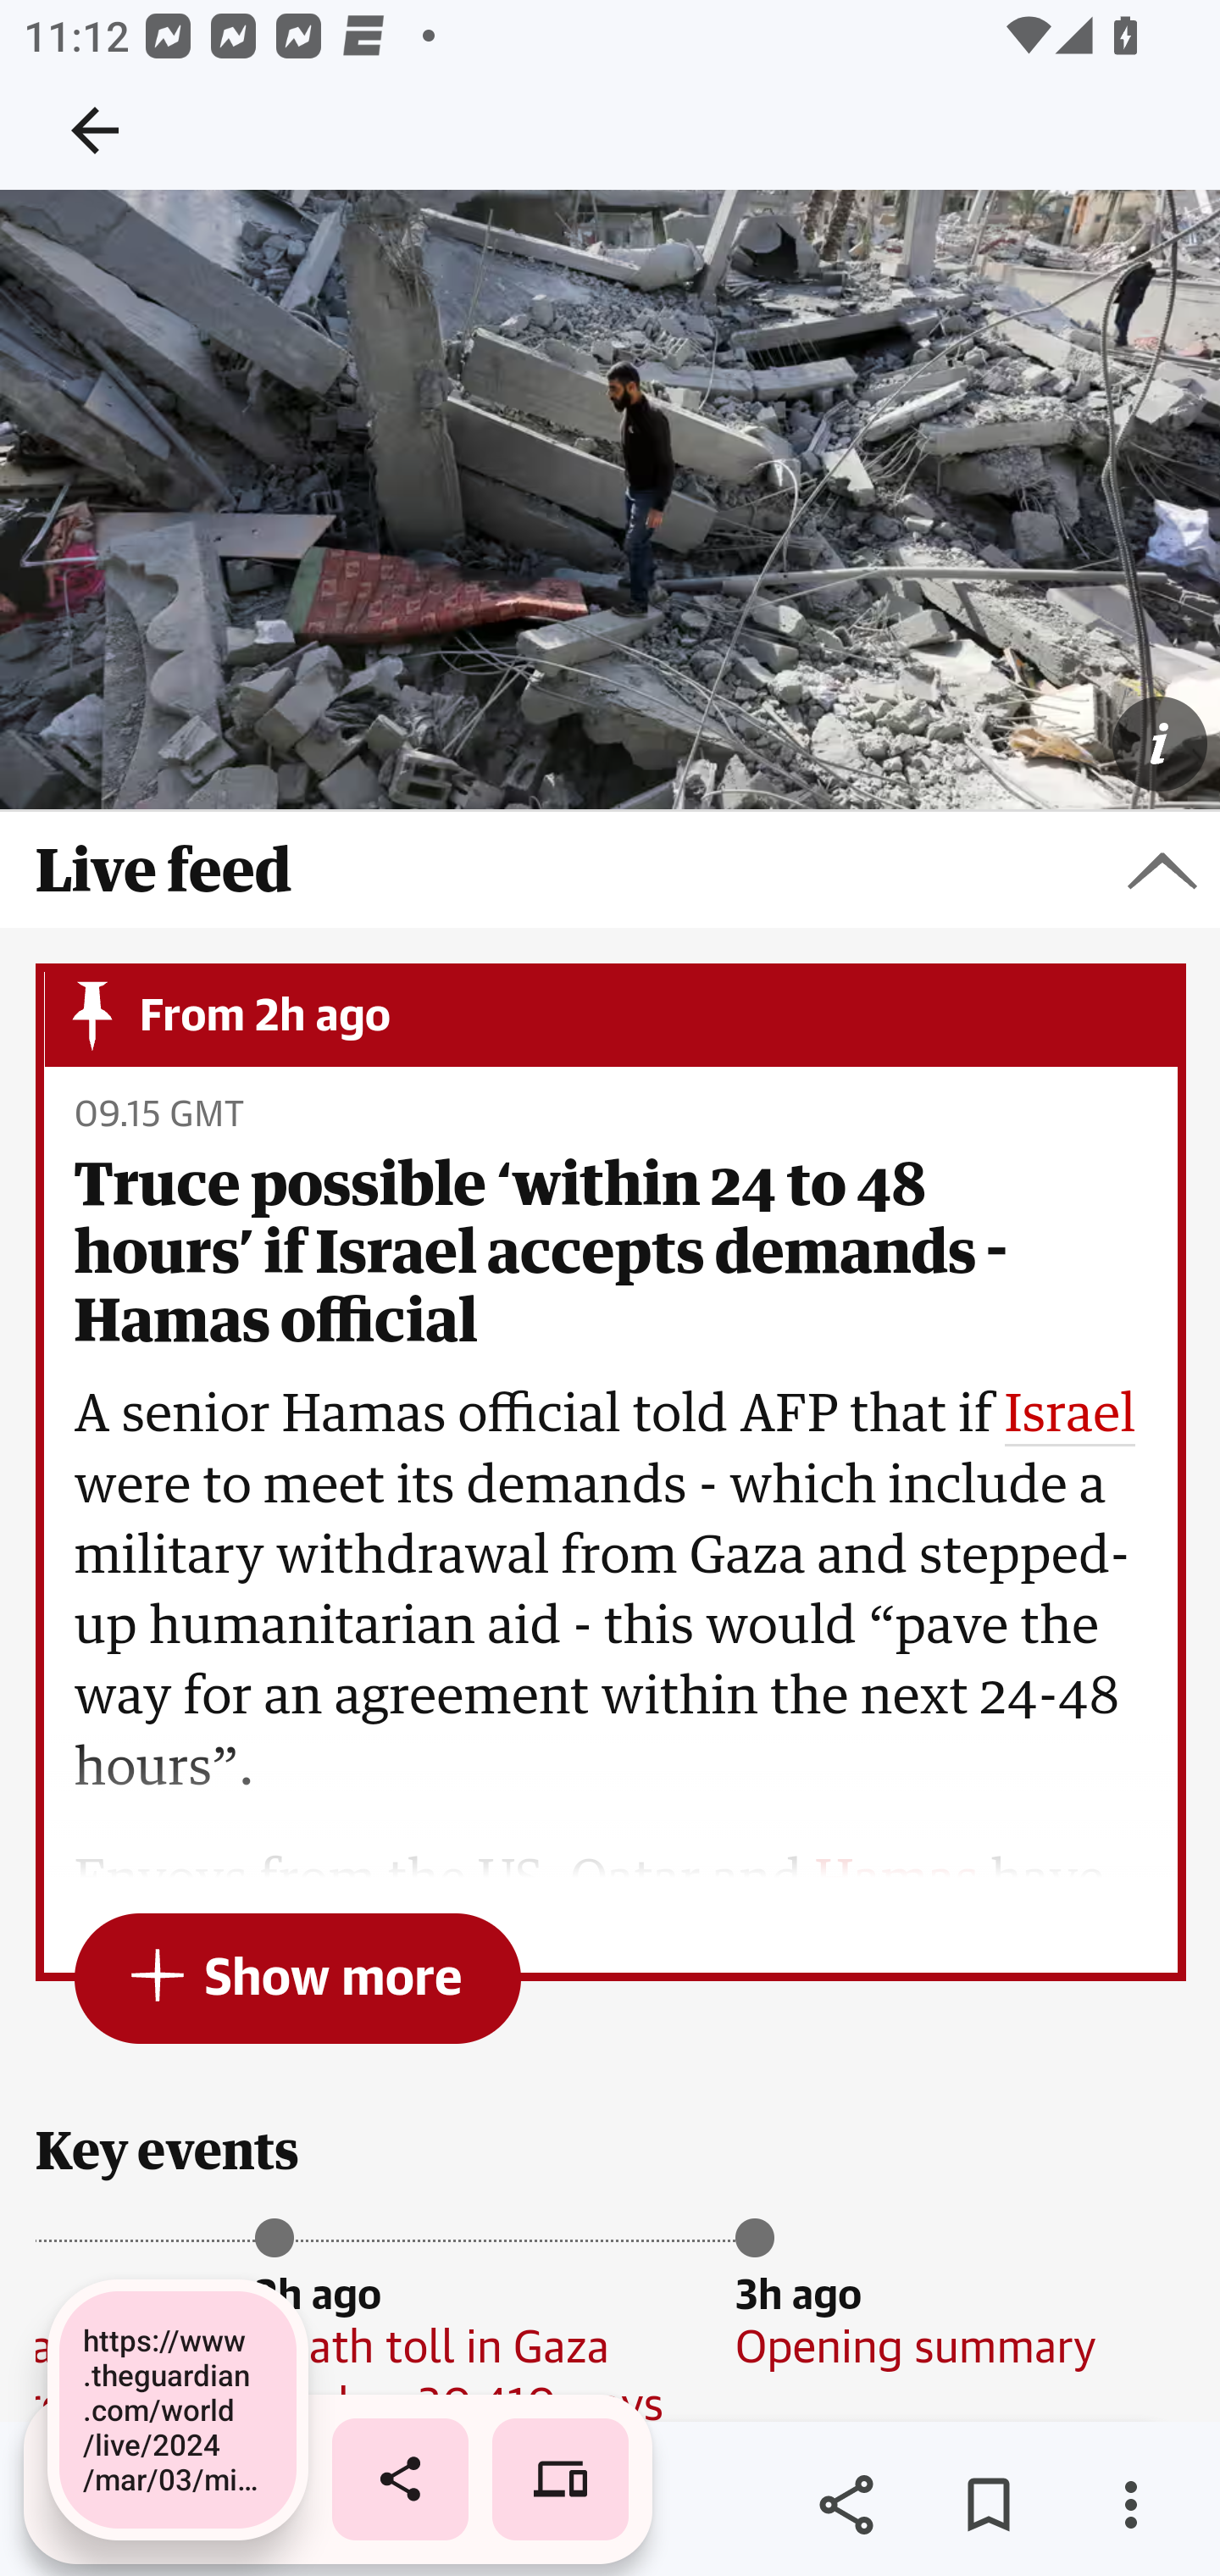  Describe the element at coordinates (1070, 1417) in the screenshot. I see `Israel` at that location.